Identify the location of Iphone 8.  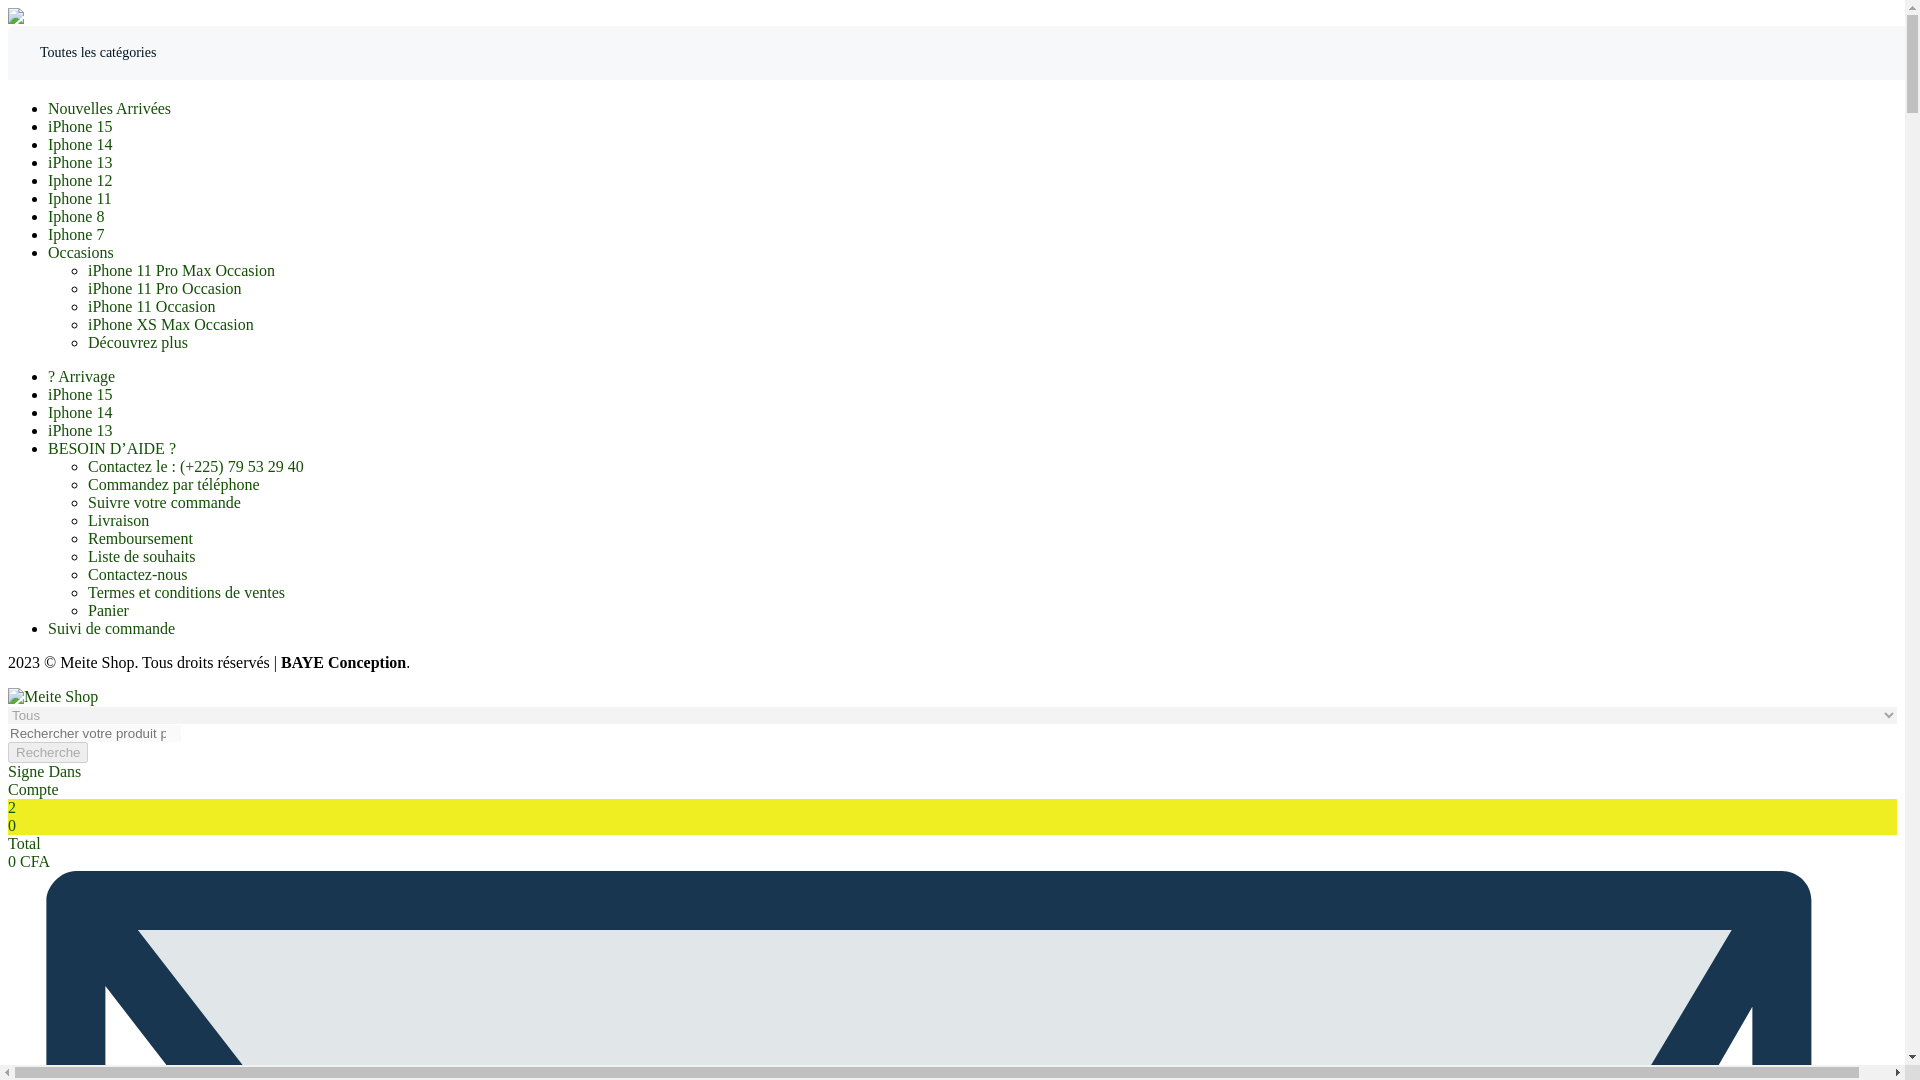
(76, 216).